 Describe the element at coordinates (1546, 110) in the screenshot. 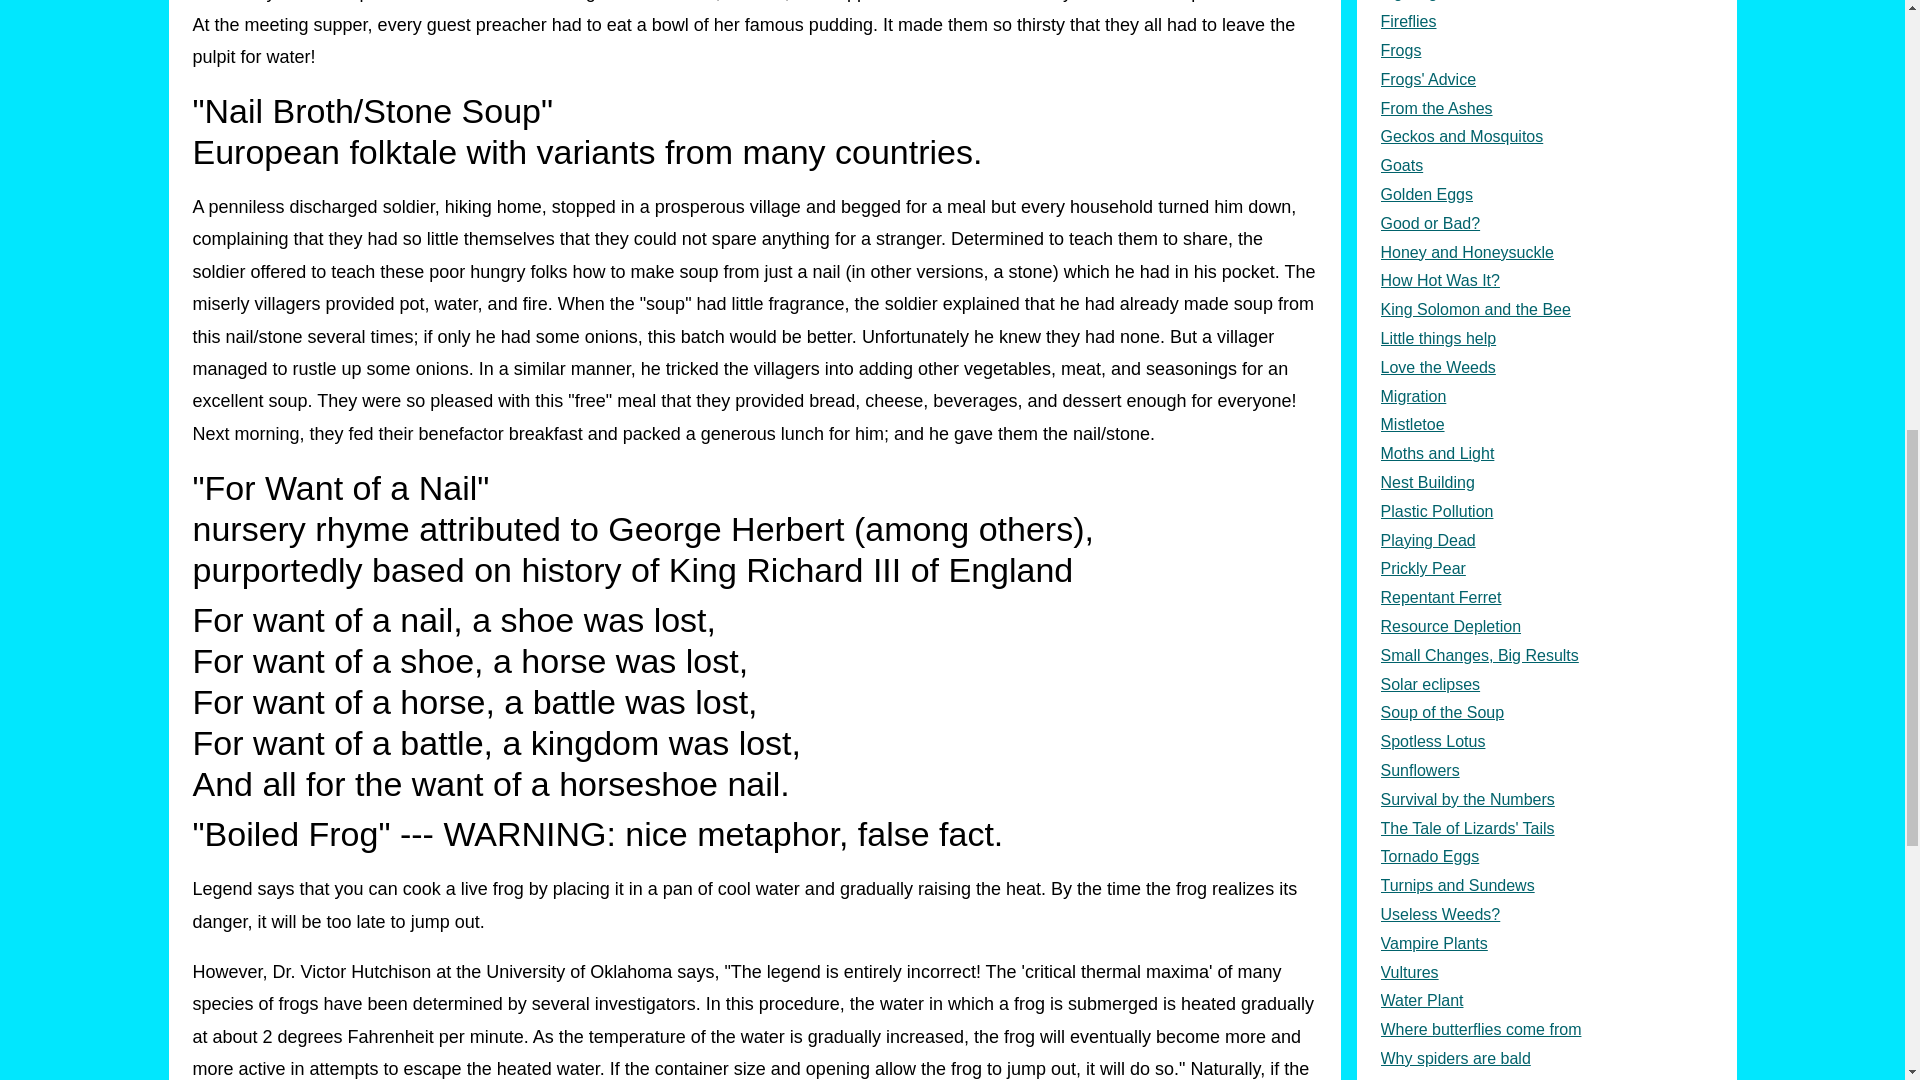

I see `From the Ashes` at that location.